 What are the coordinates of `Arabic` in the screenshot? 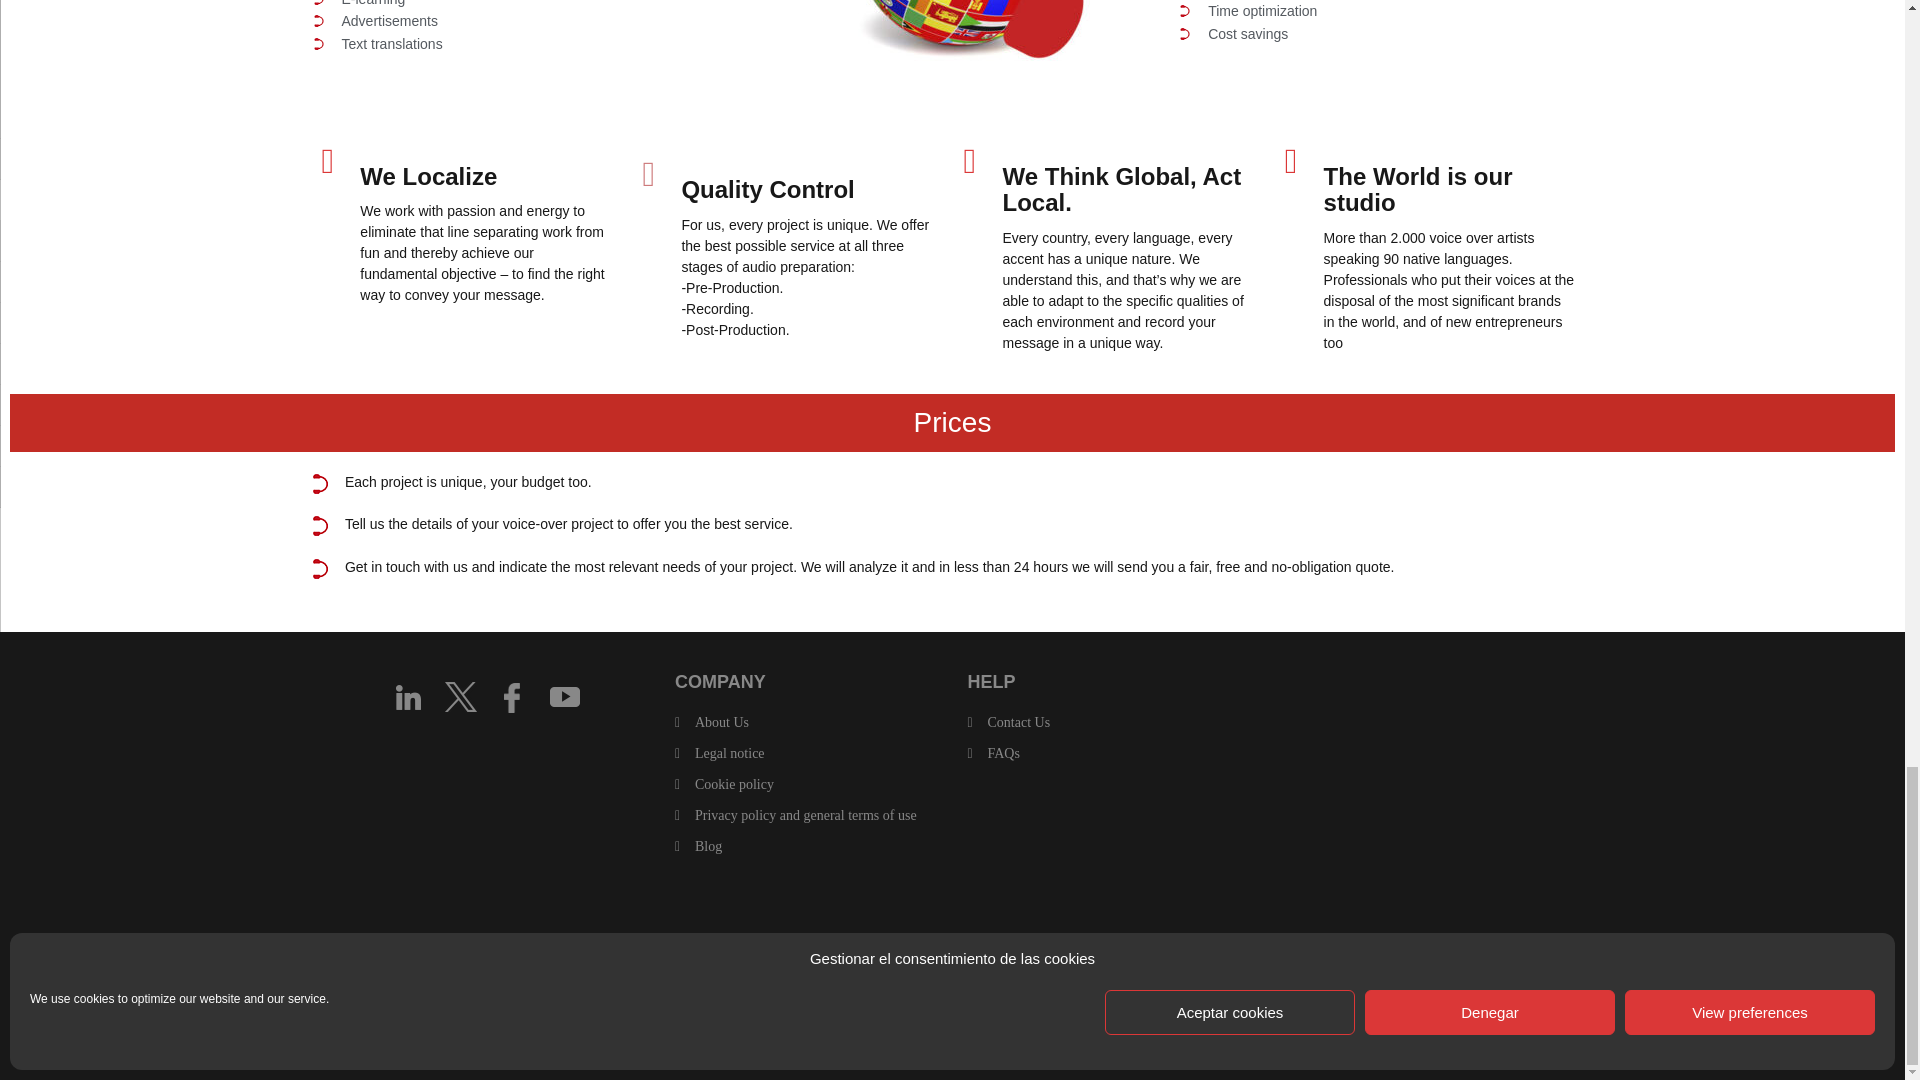 It's located at (686, 942).